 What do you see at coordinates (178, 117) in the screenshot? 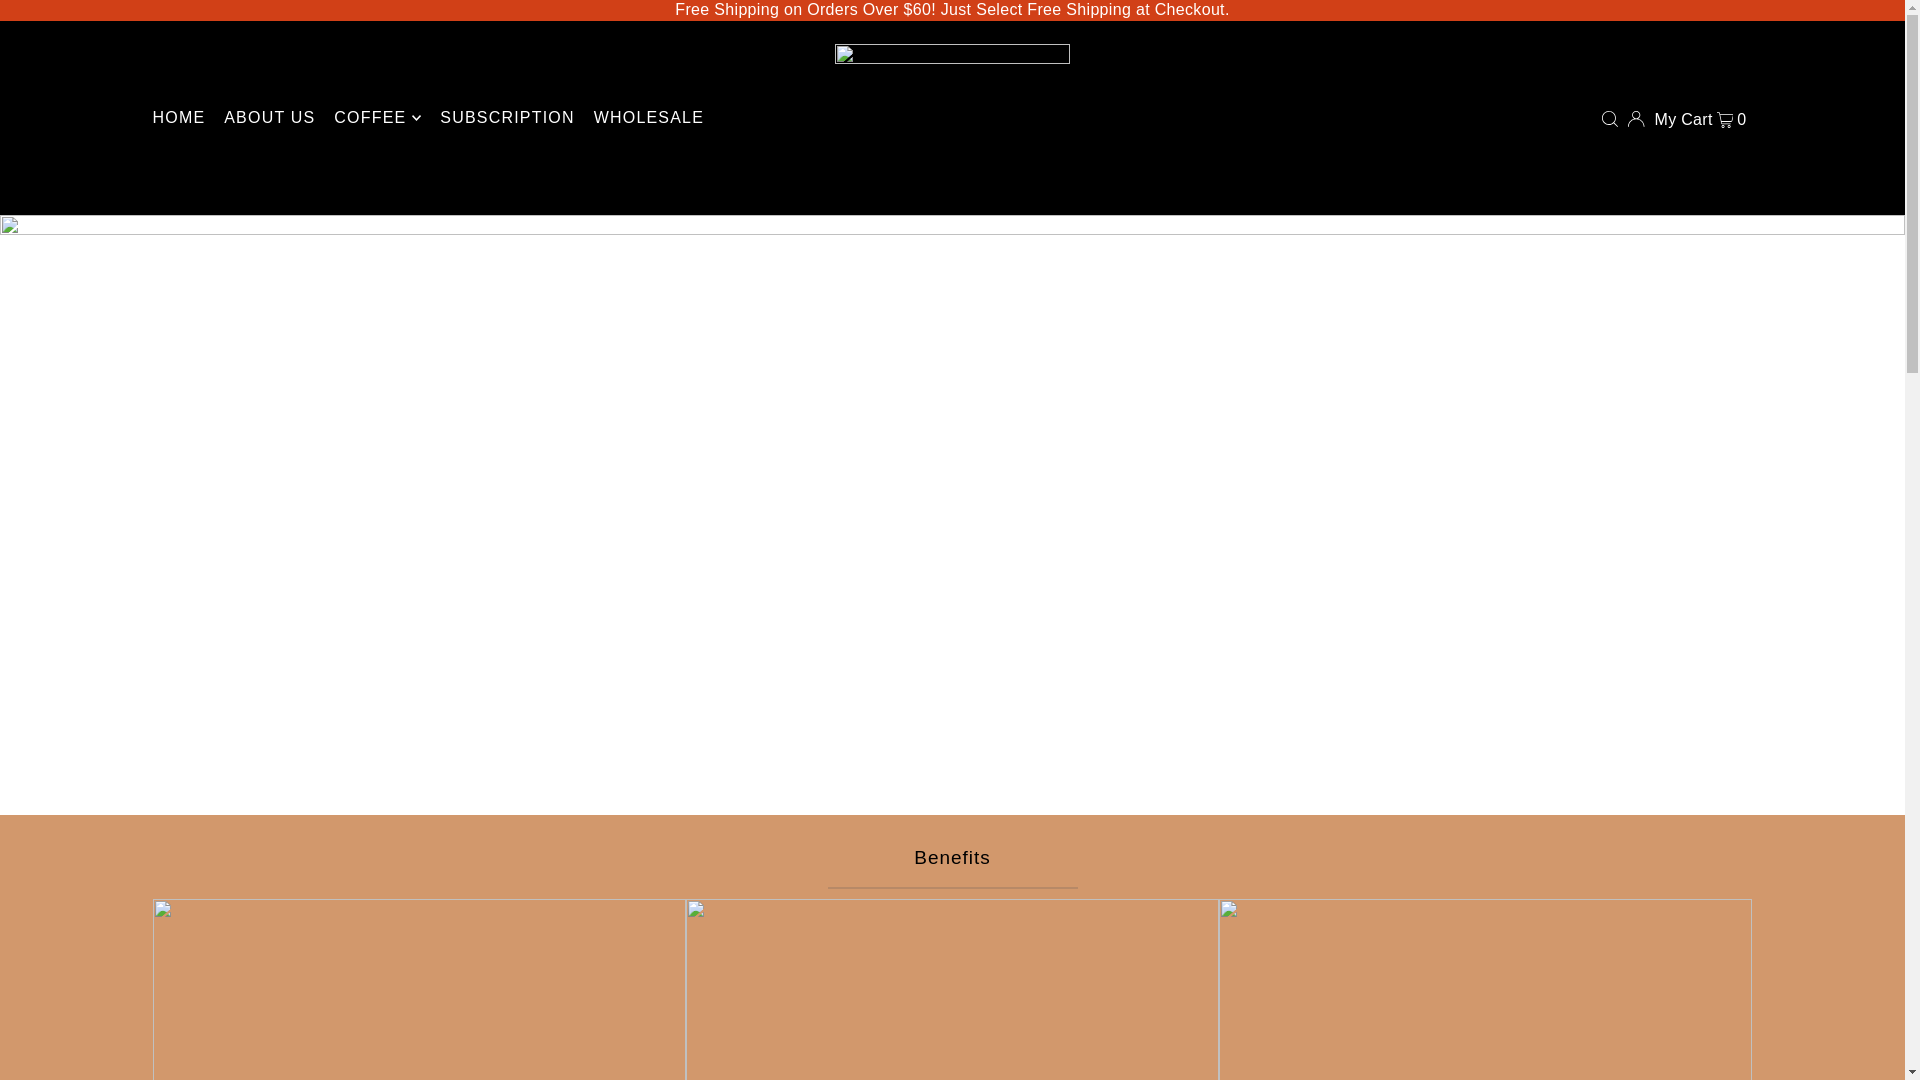
I see `HOME` at bounding box center [178, 117].